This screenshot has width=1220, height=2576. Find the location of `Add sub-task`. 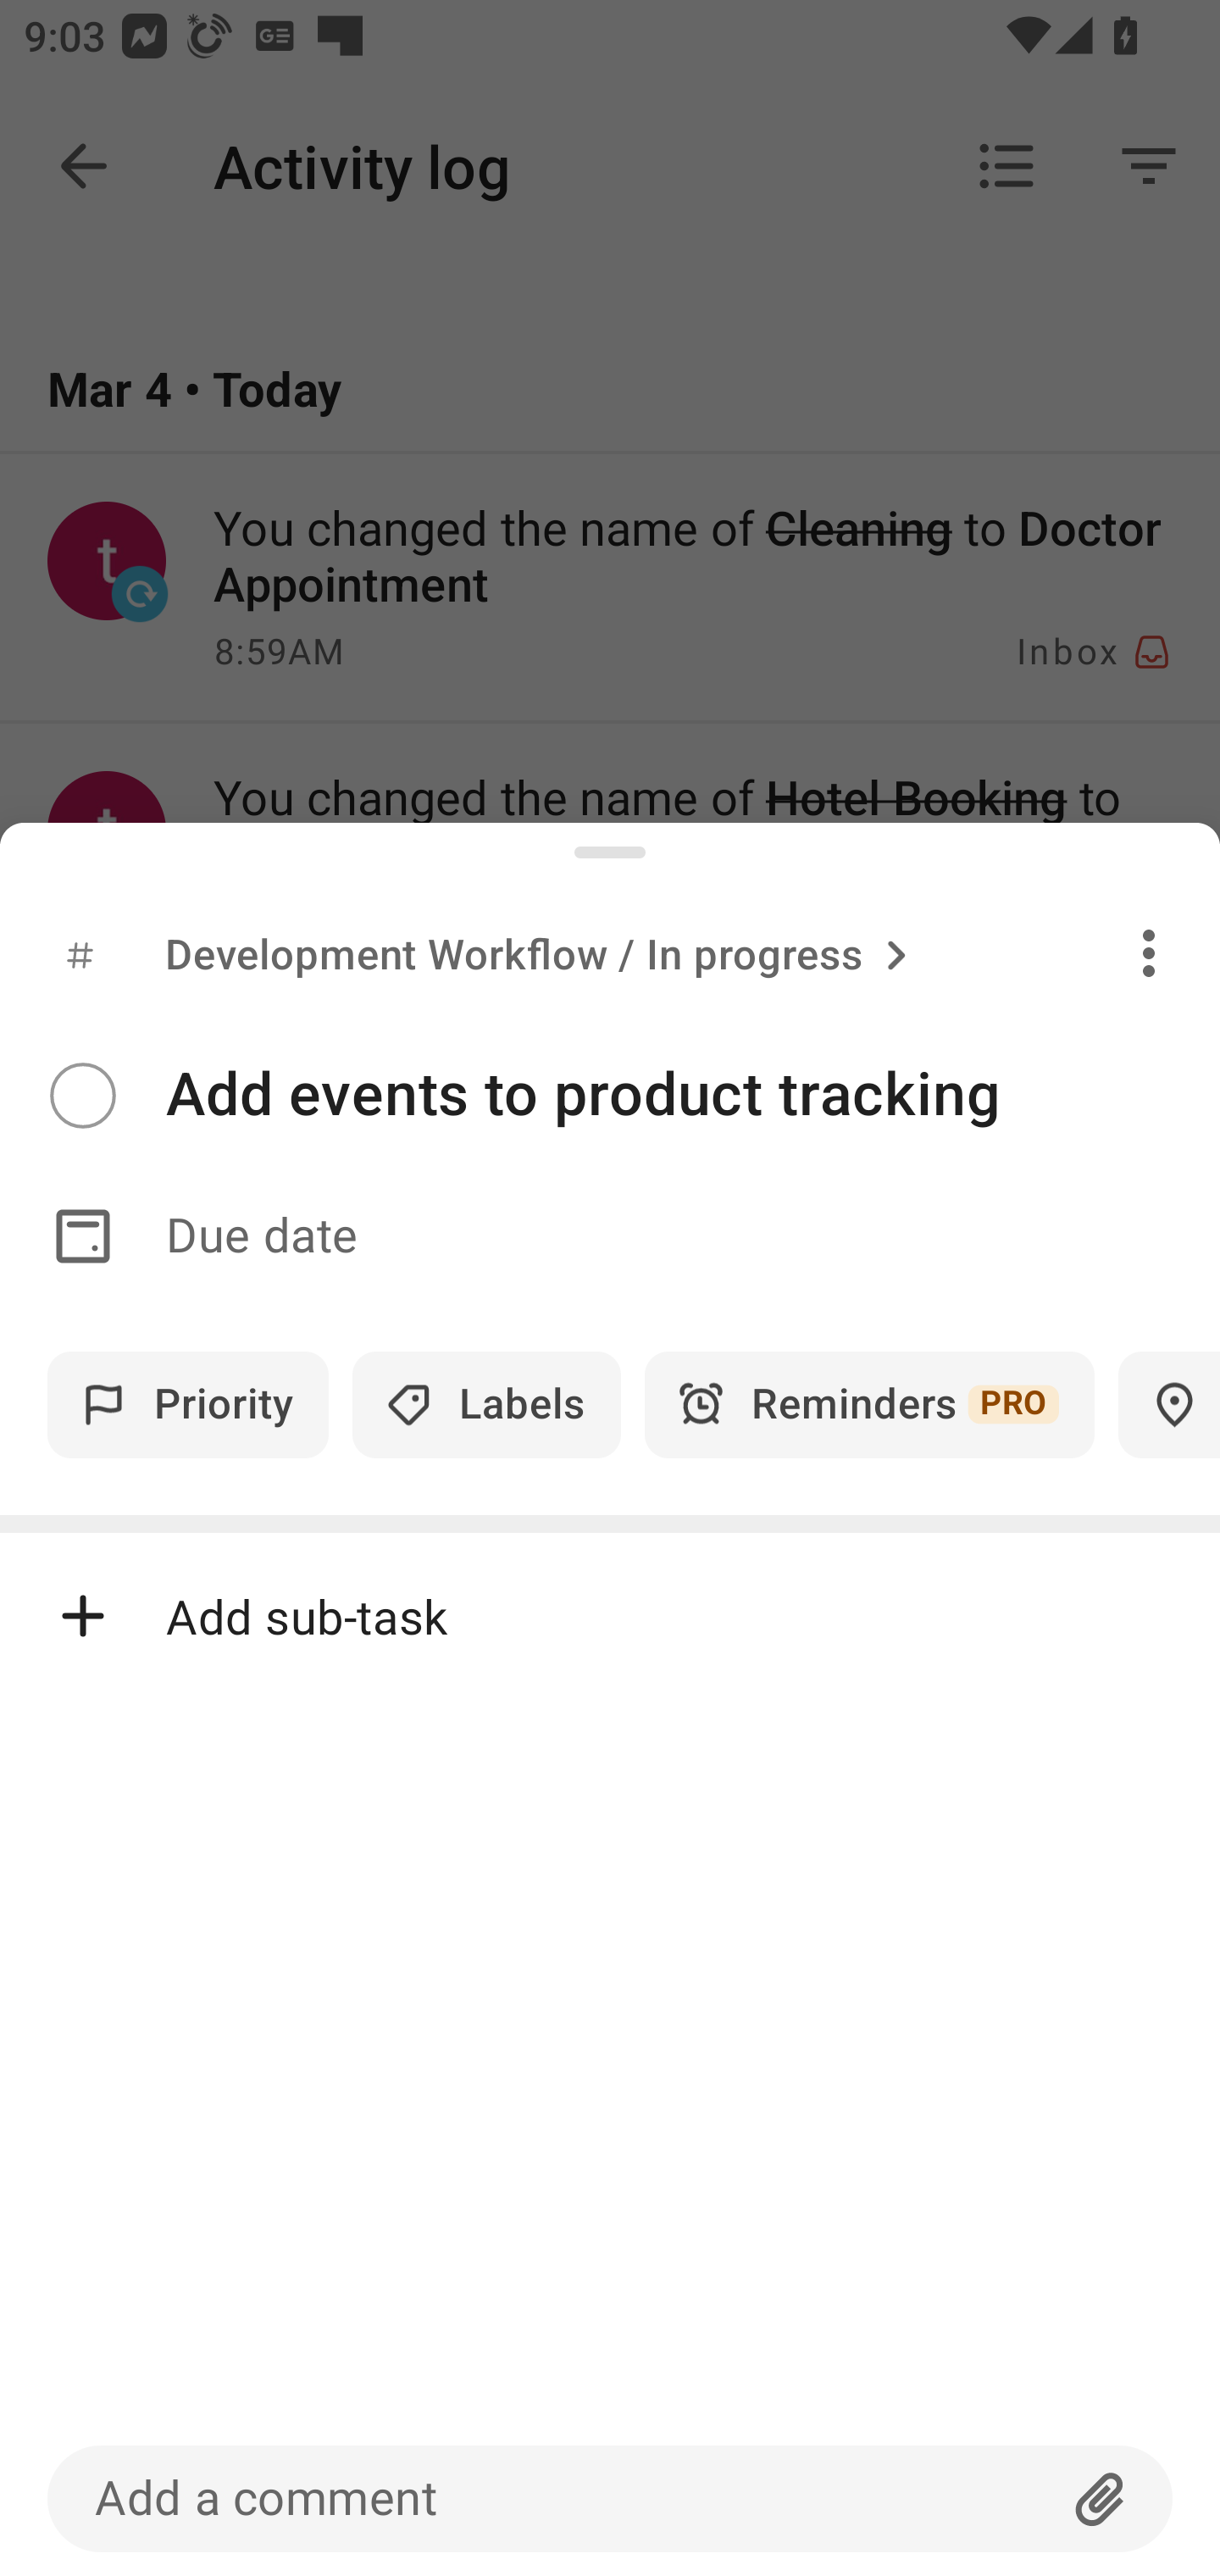

Add sub-task is located at coordinates (610, 1617).